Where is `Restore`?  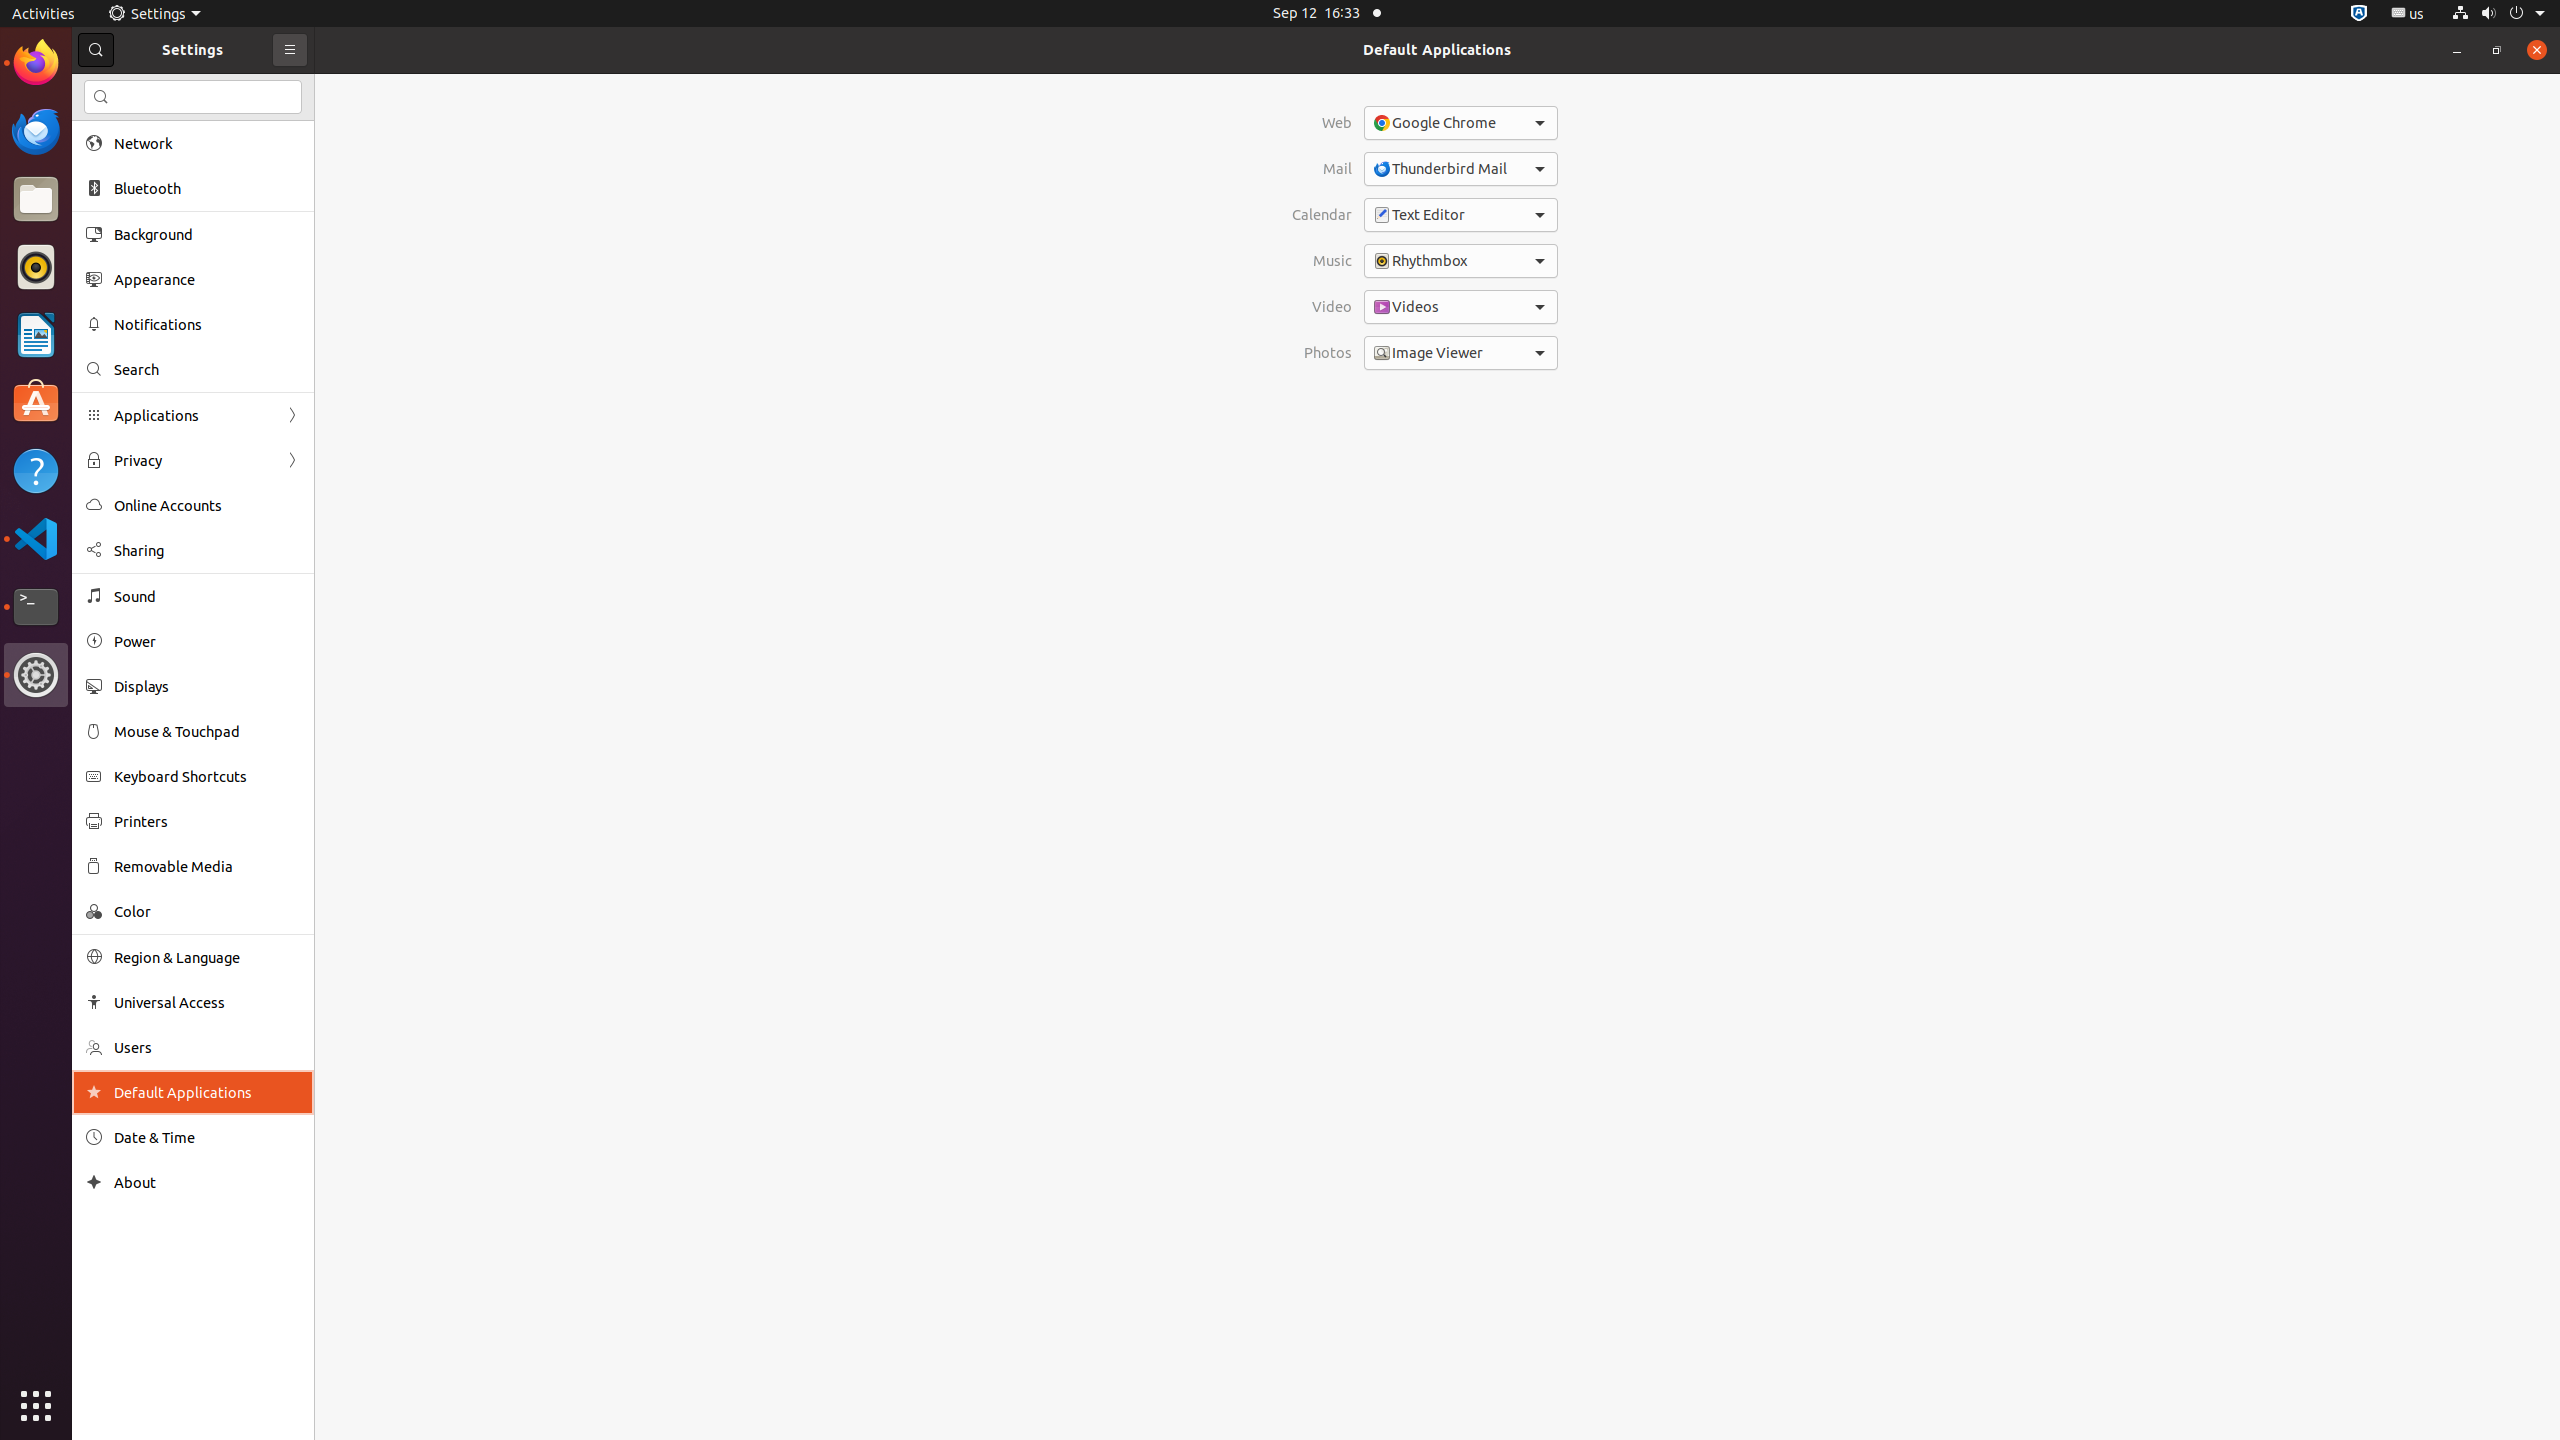 Restore is located at coordinates (2497, 50).